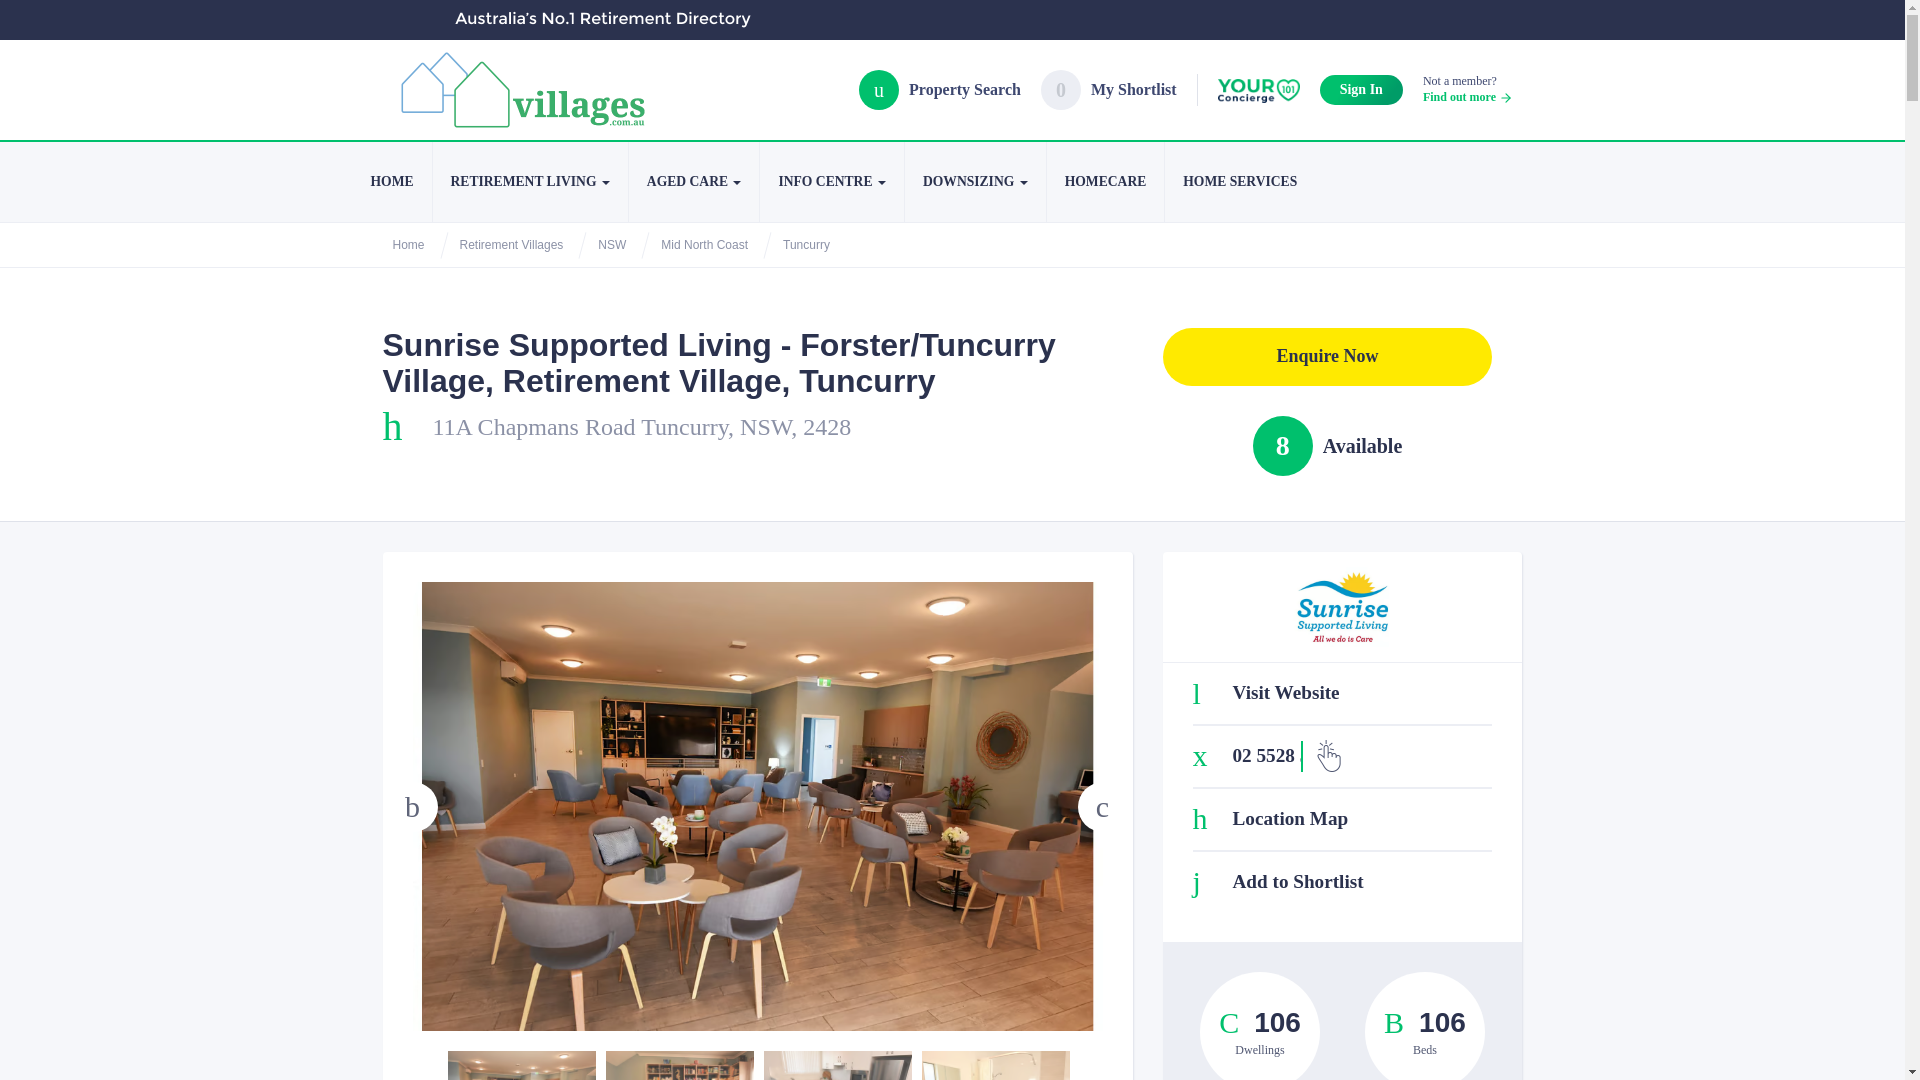 This screenshot has height=1080, width=1920. I want to click on RETIREMENT LIVING, so click(1467, 89).